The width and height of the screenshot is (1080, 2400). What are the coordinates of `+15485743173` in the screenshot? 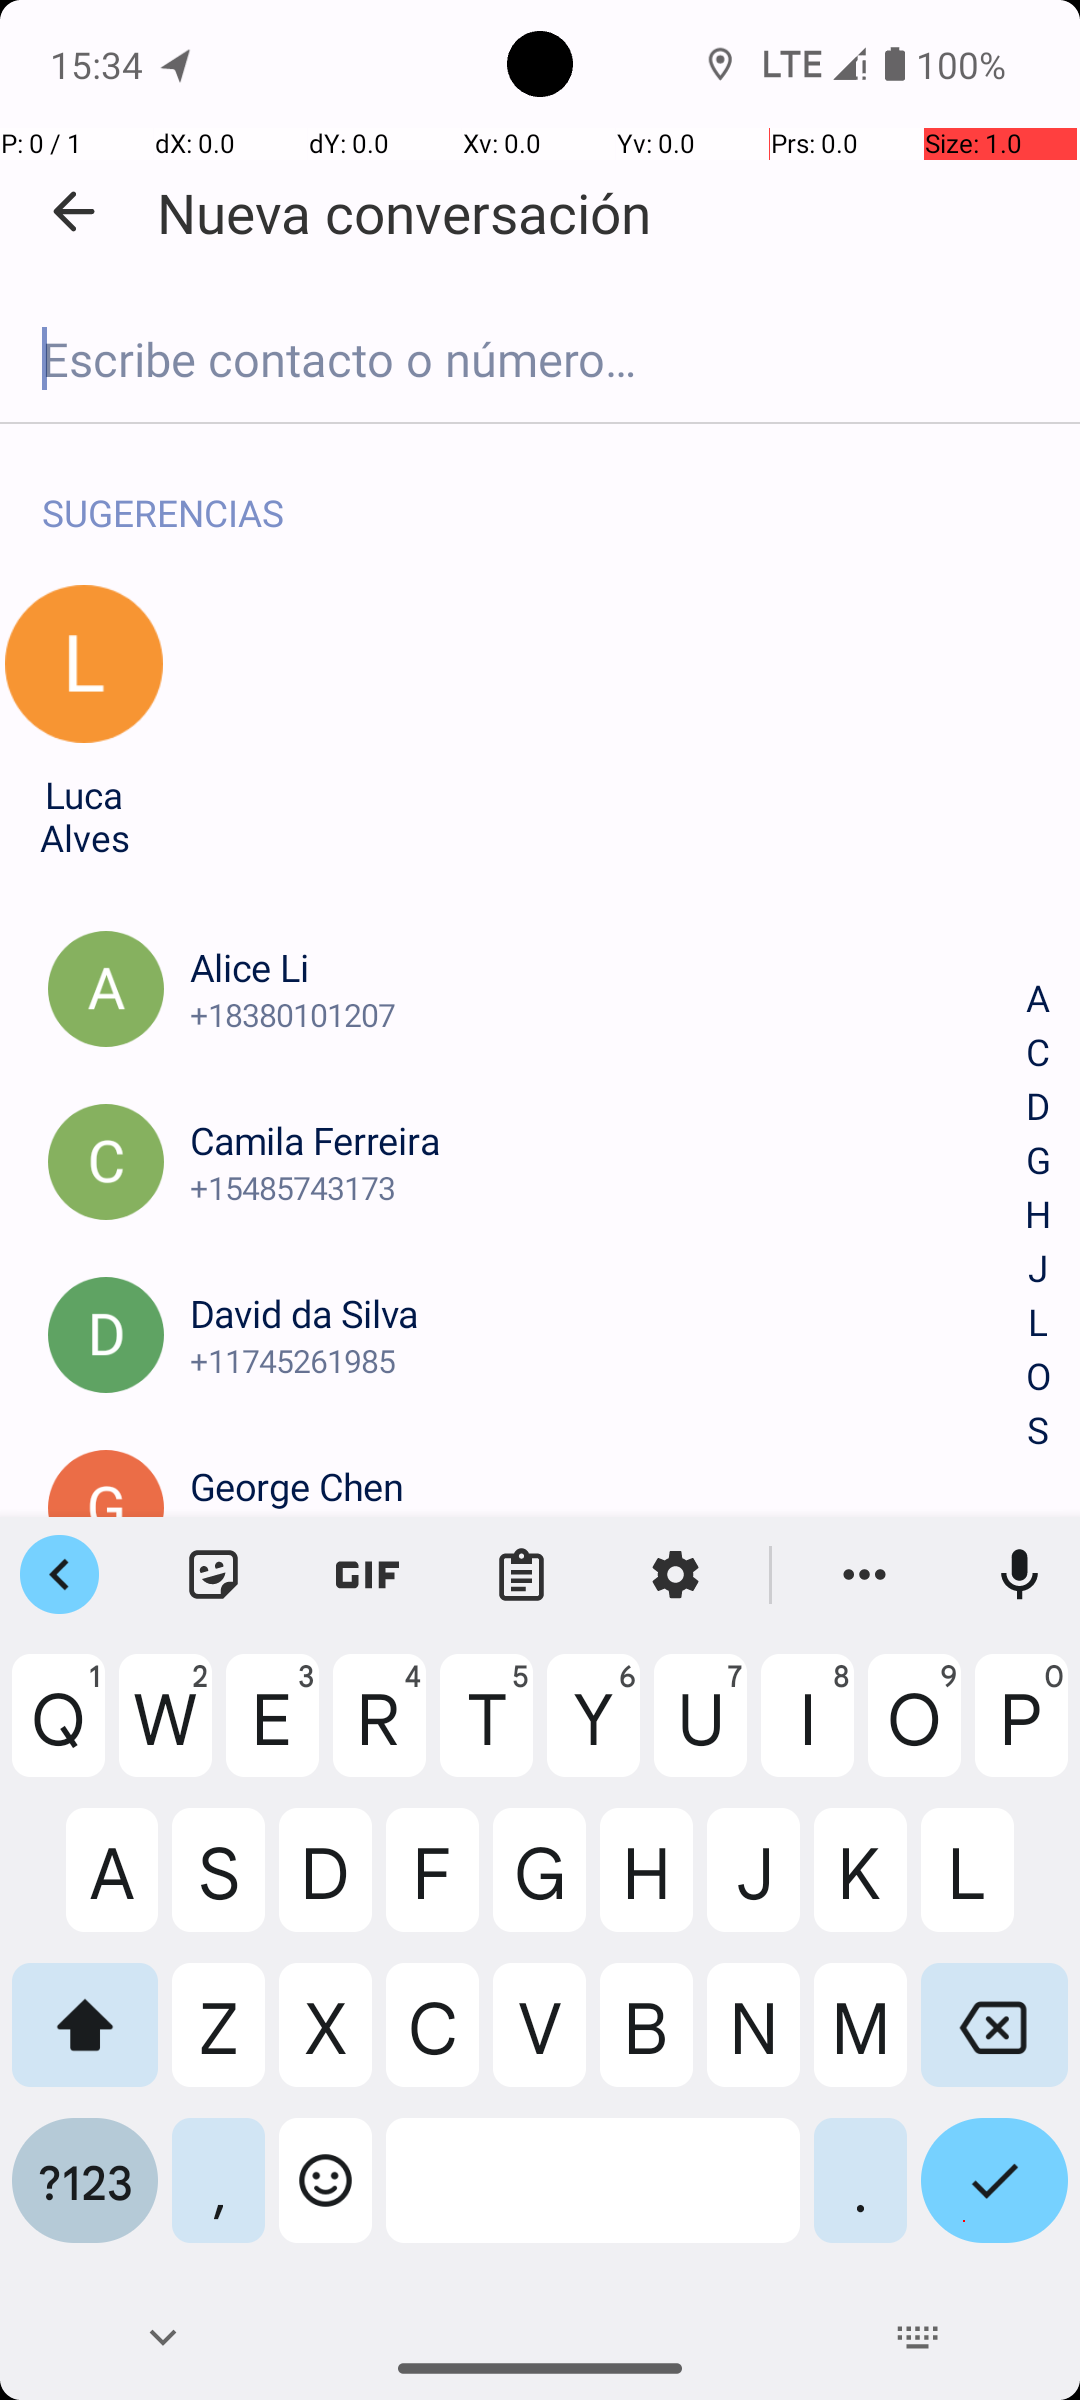 It's located at (608, 1188).